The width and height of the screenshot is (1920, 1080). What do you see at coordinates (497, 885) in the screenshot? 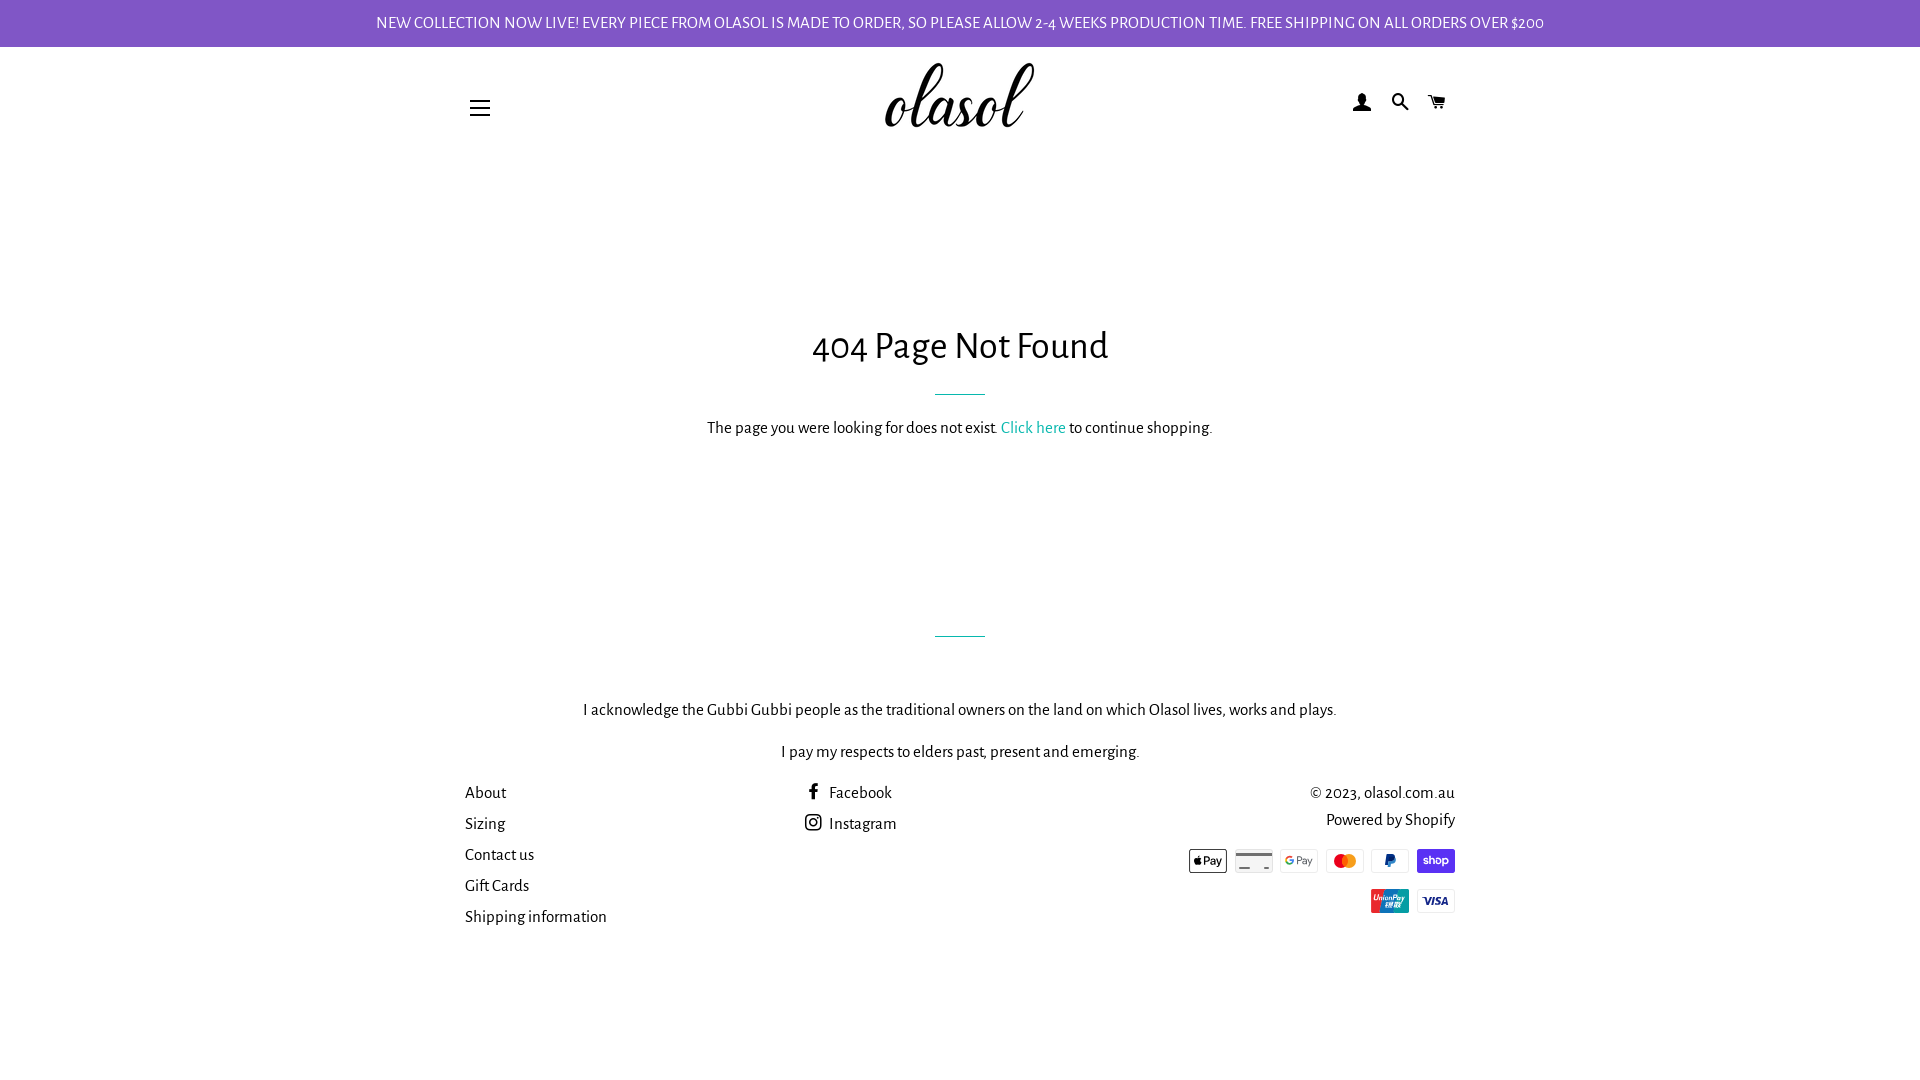
I see `Gift Cards` at bounding box center [497, 885].